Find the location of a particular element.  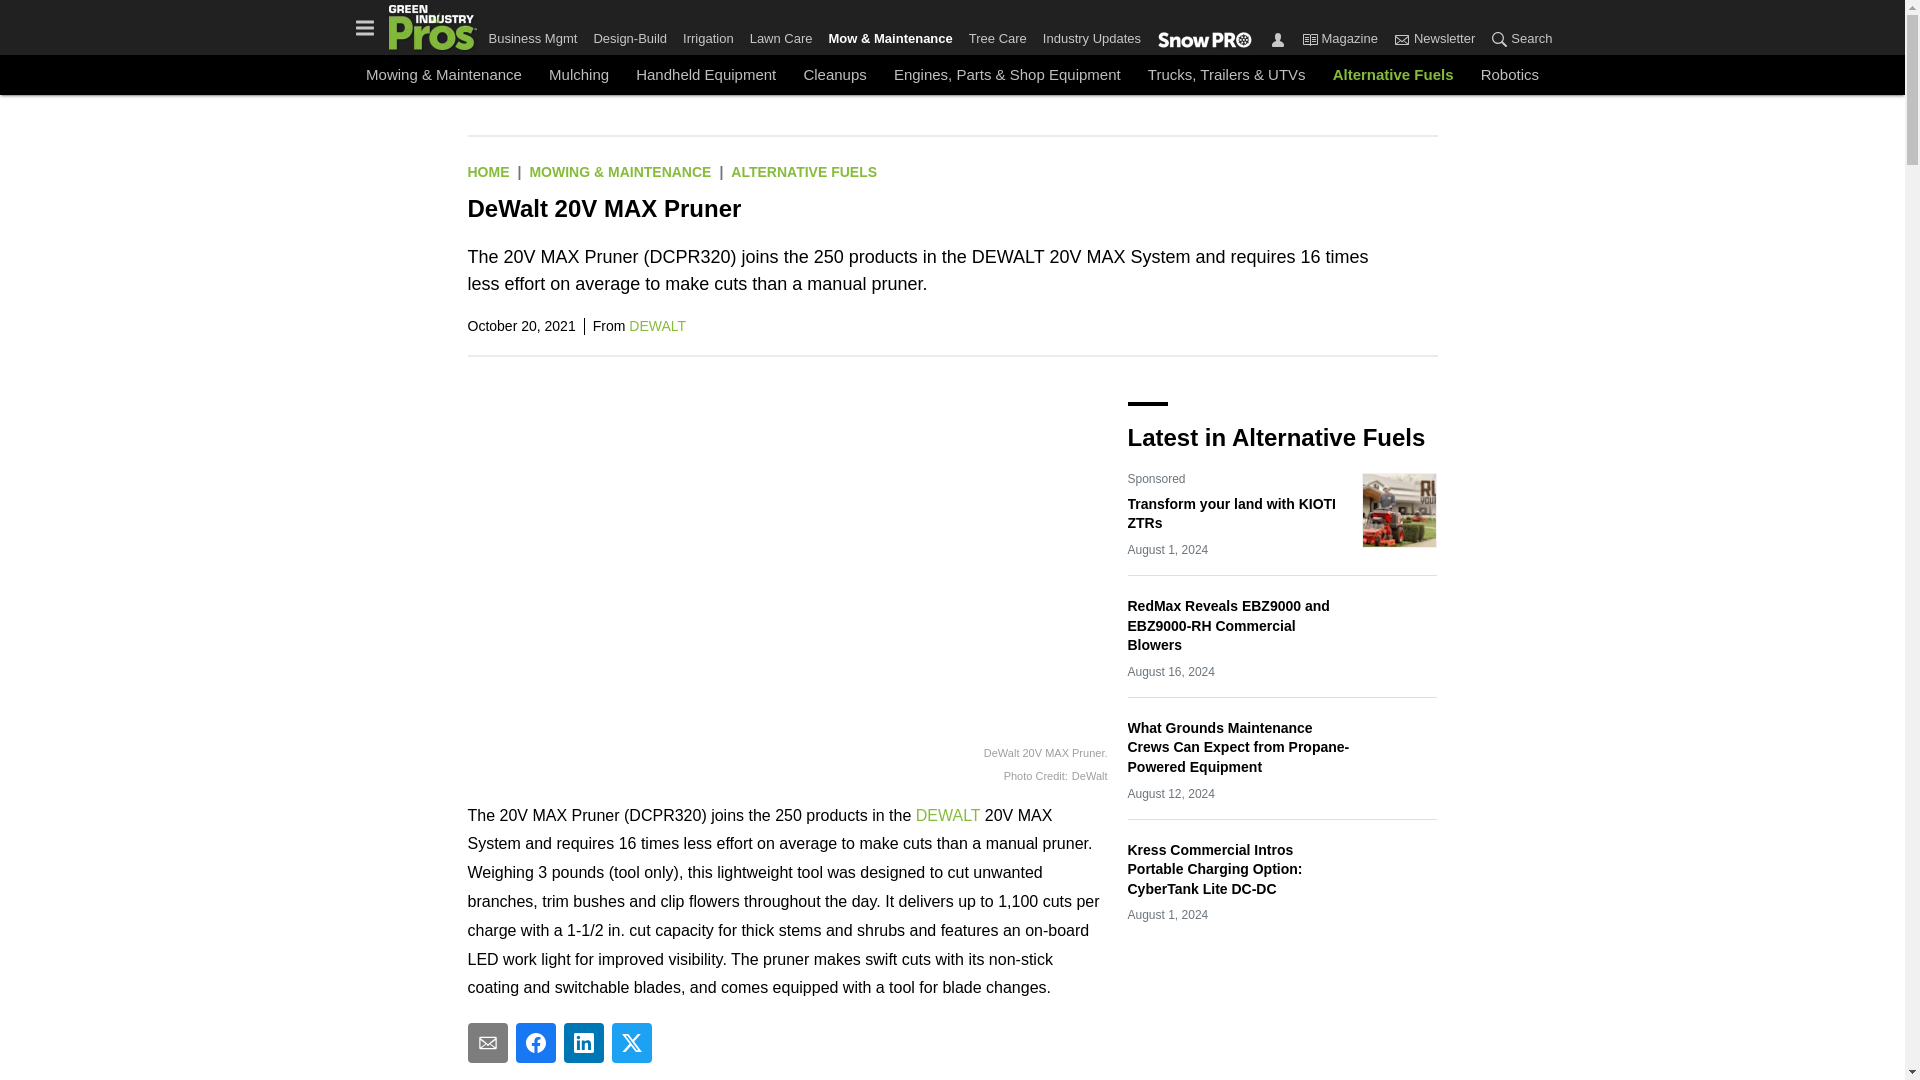

Sign In is located at coordinates (1278, 38).